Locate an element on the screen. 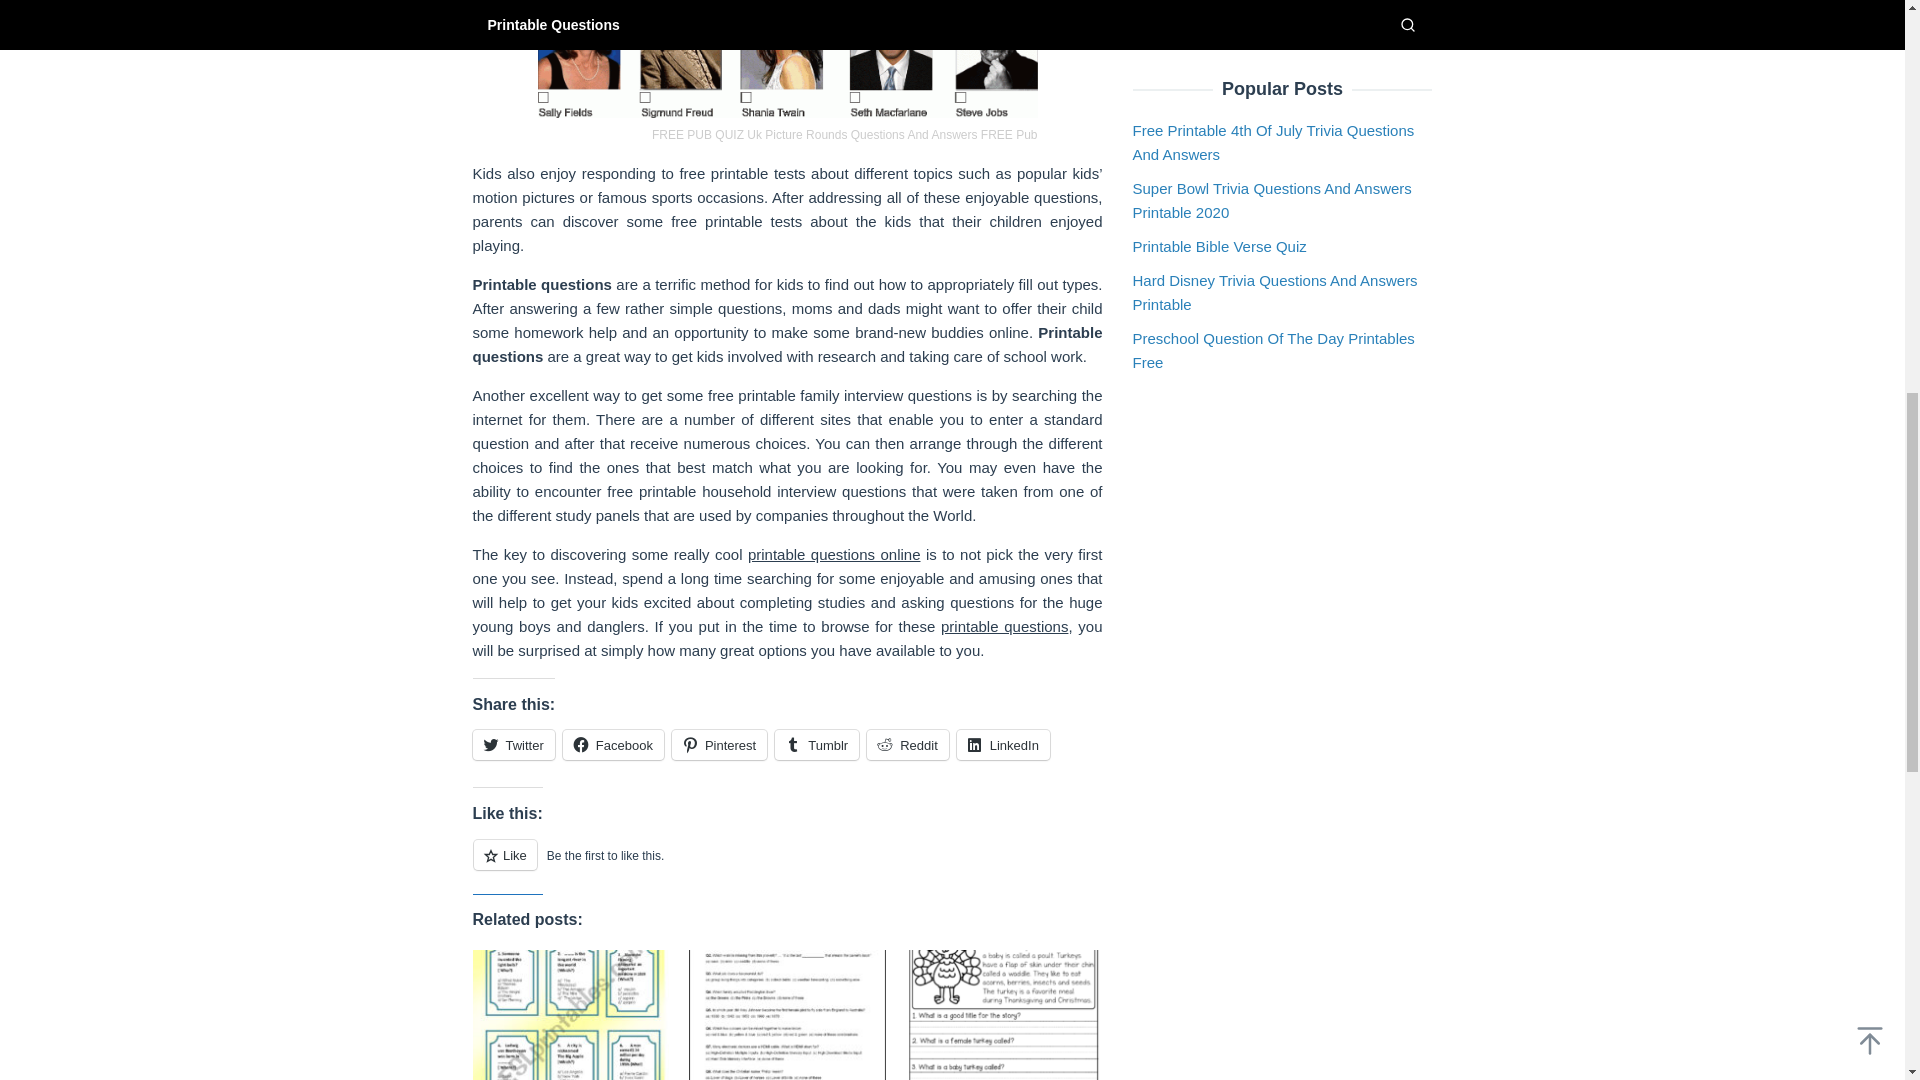  Click to share on Pinterest is located at coordinates (719, 745).